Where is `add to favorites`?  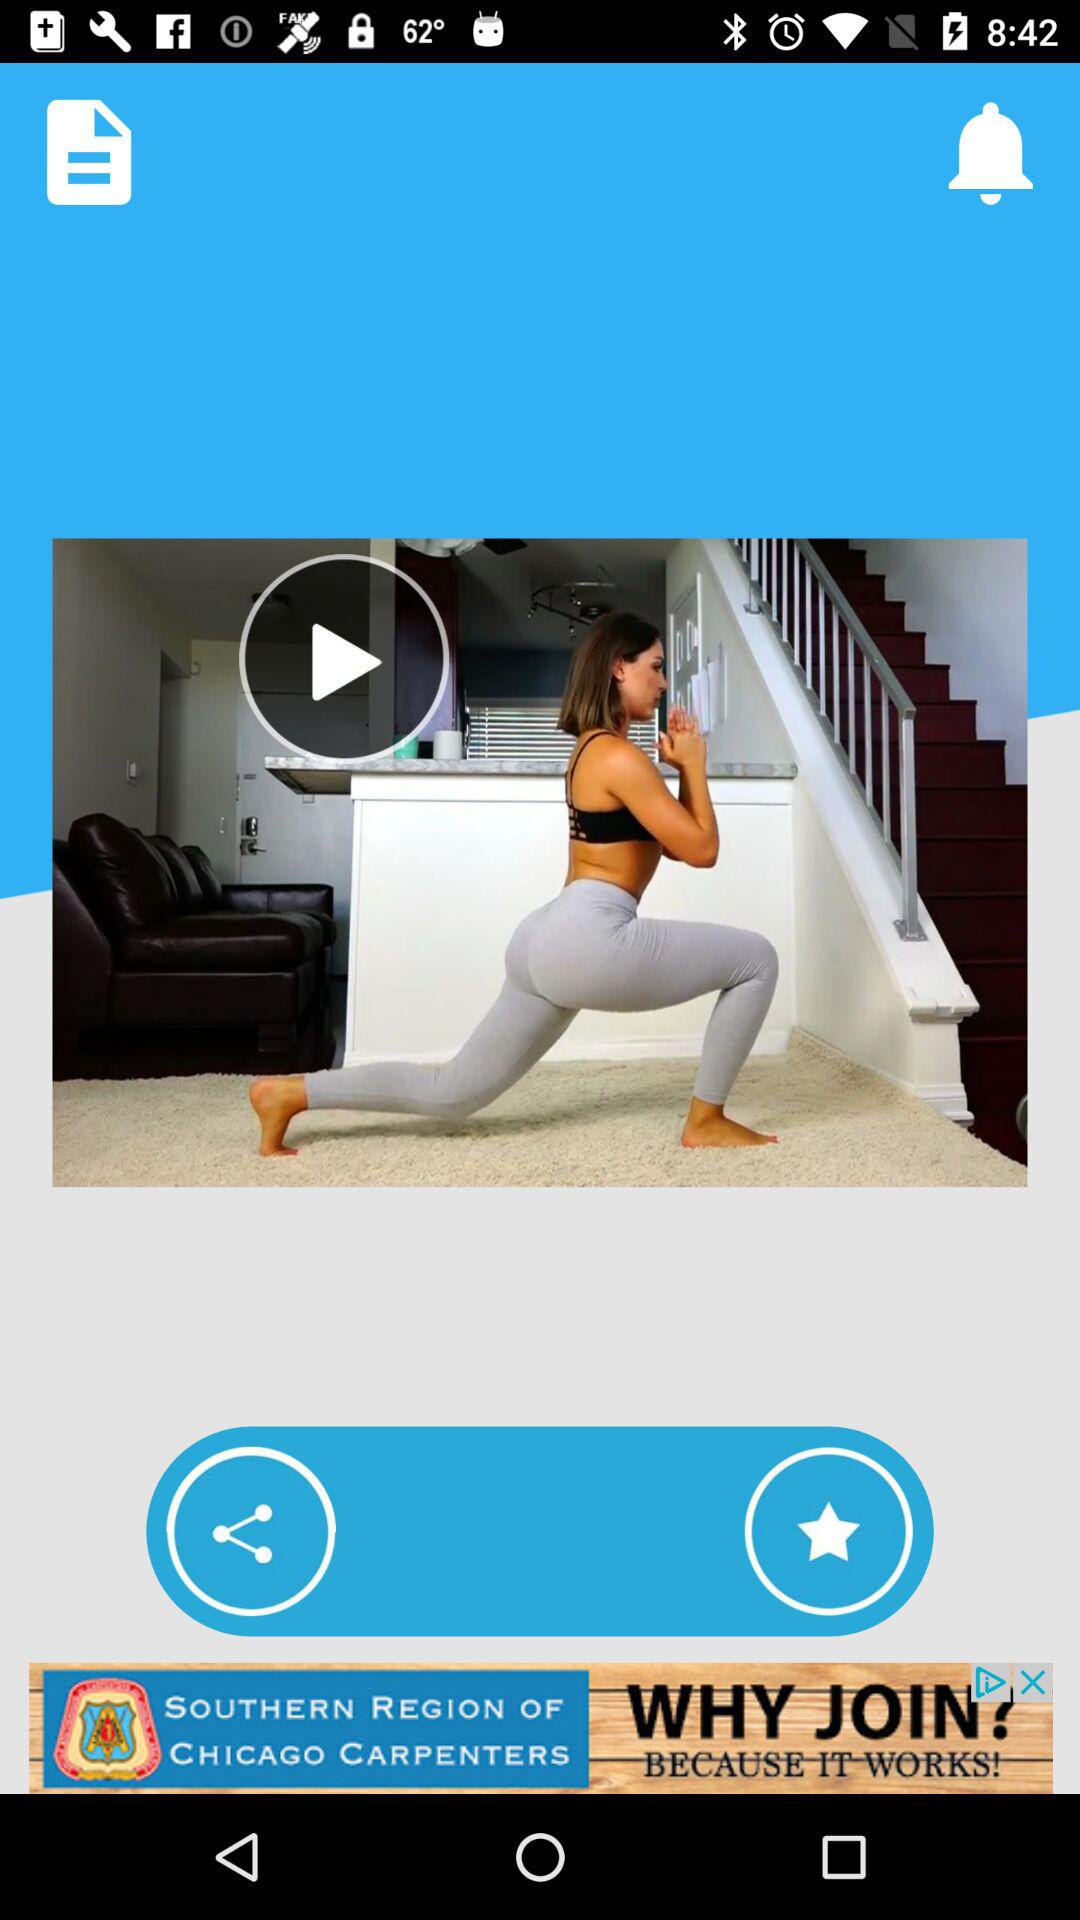 add to favorites is located at coordinates (828, 1531).